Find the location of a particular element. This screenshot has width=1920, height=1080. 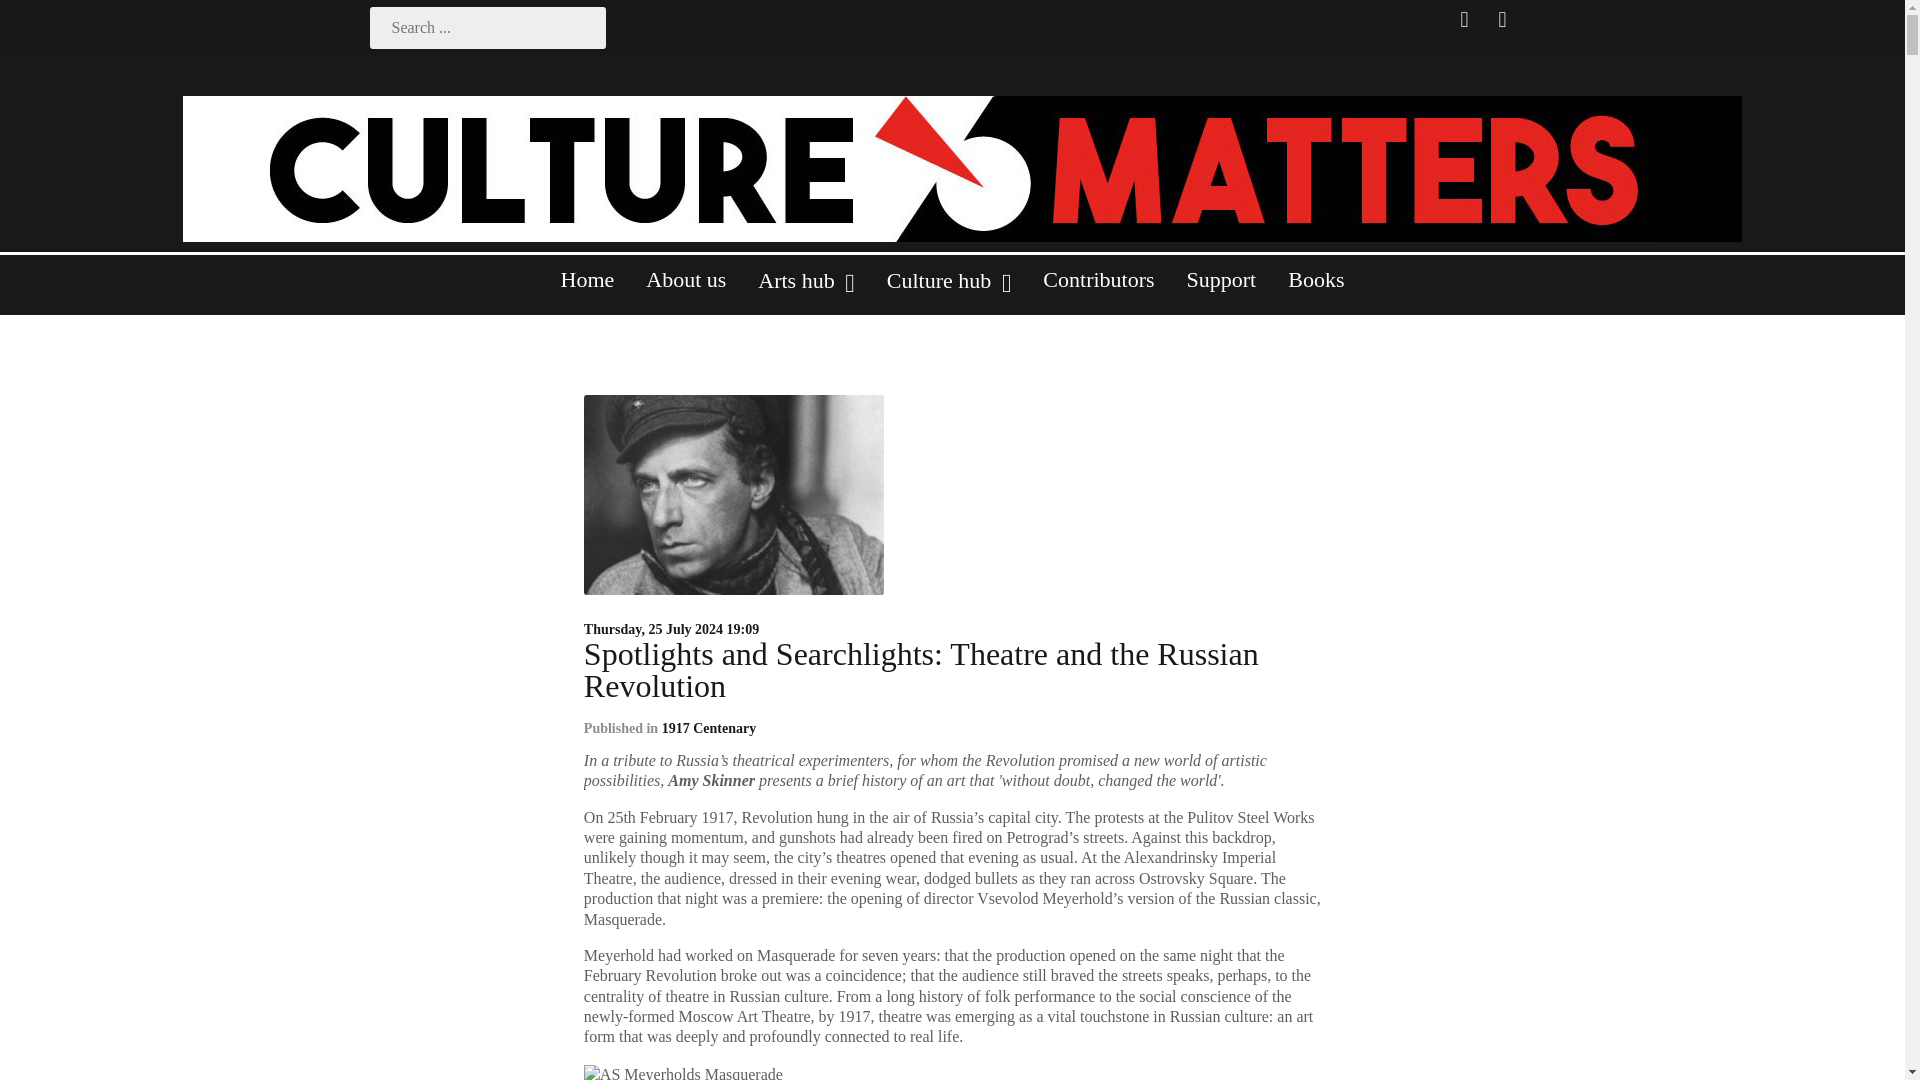

Culture hub is located at coordinates (949, 289).